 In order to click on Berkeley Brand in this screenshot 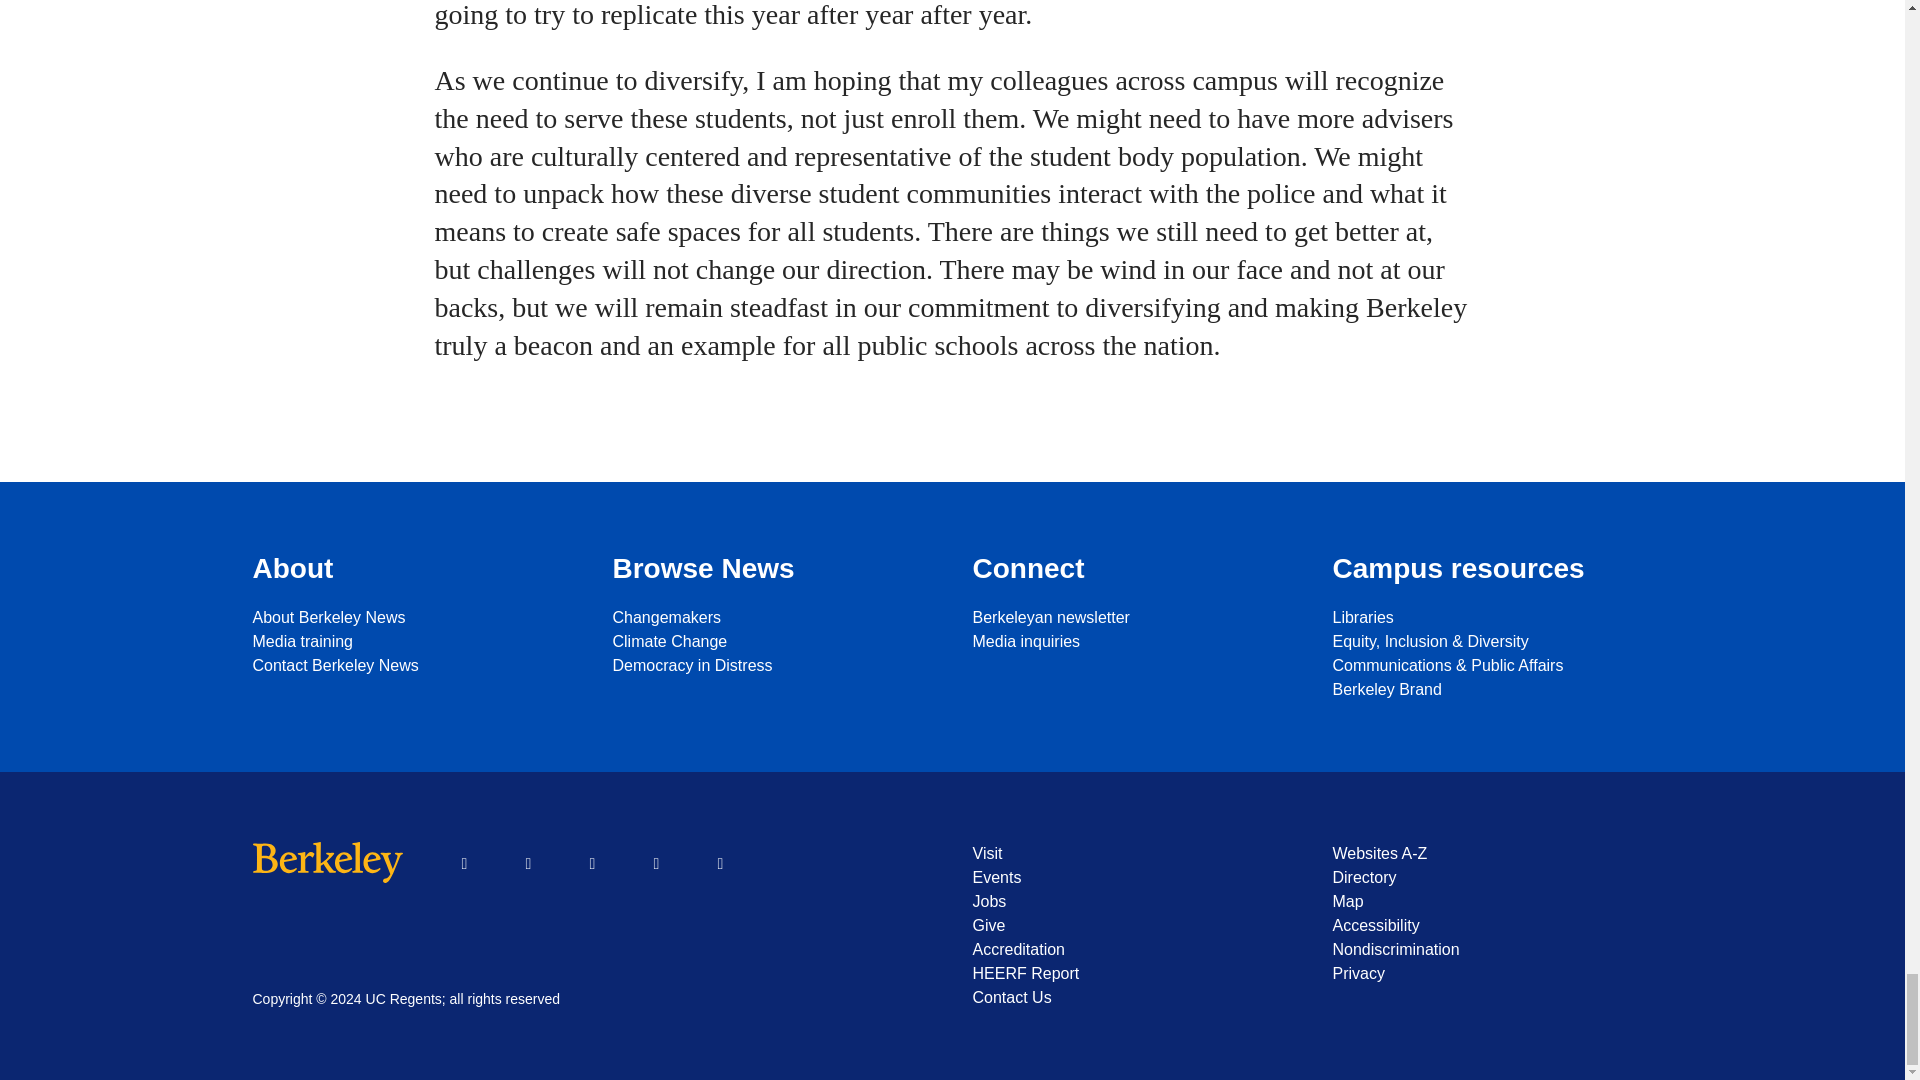, I will do `click(1492, 690)`.